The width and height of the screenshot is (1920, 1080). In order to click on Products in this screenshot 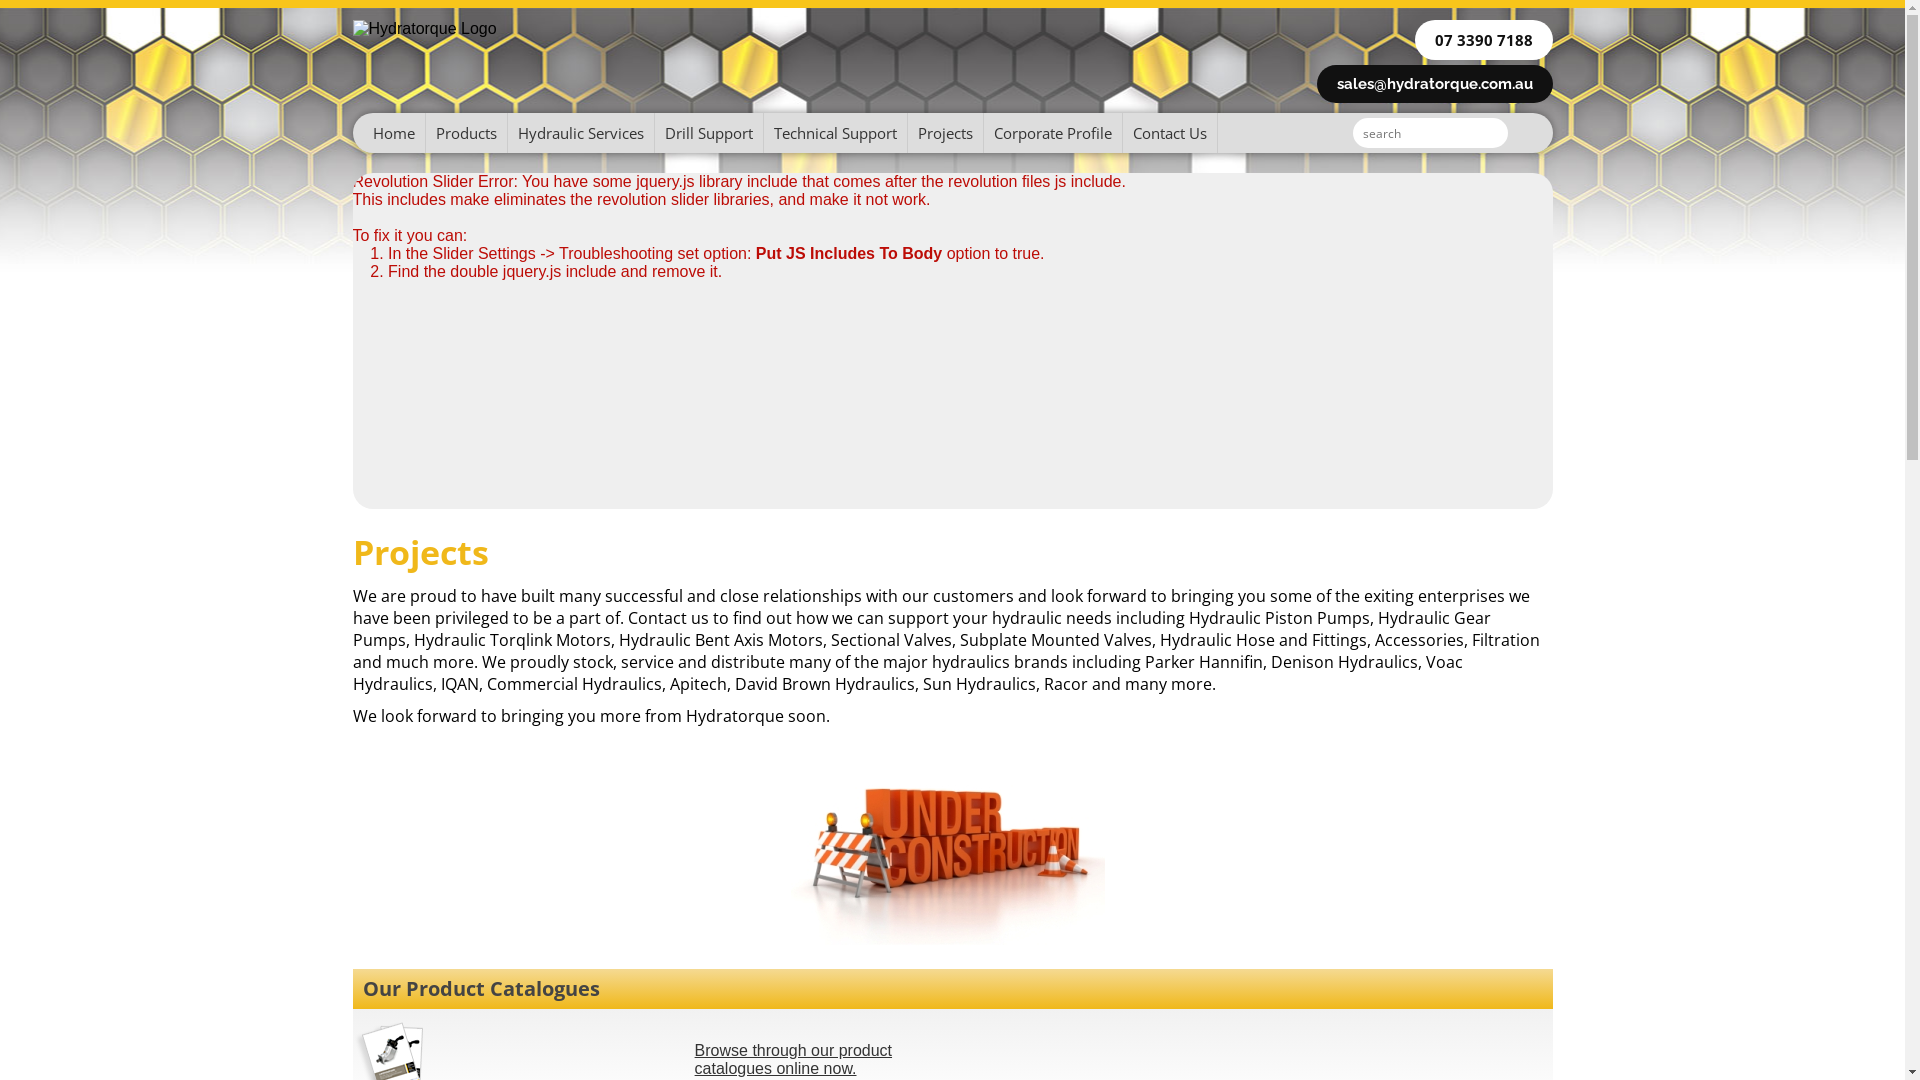, I will do `click(467, 133)`.